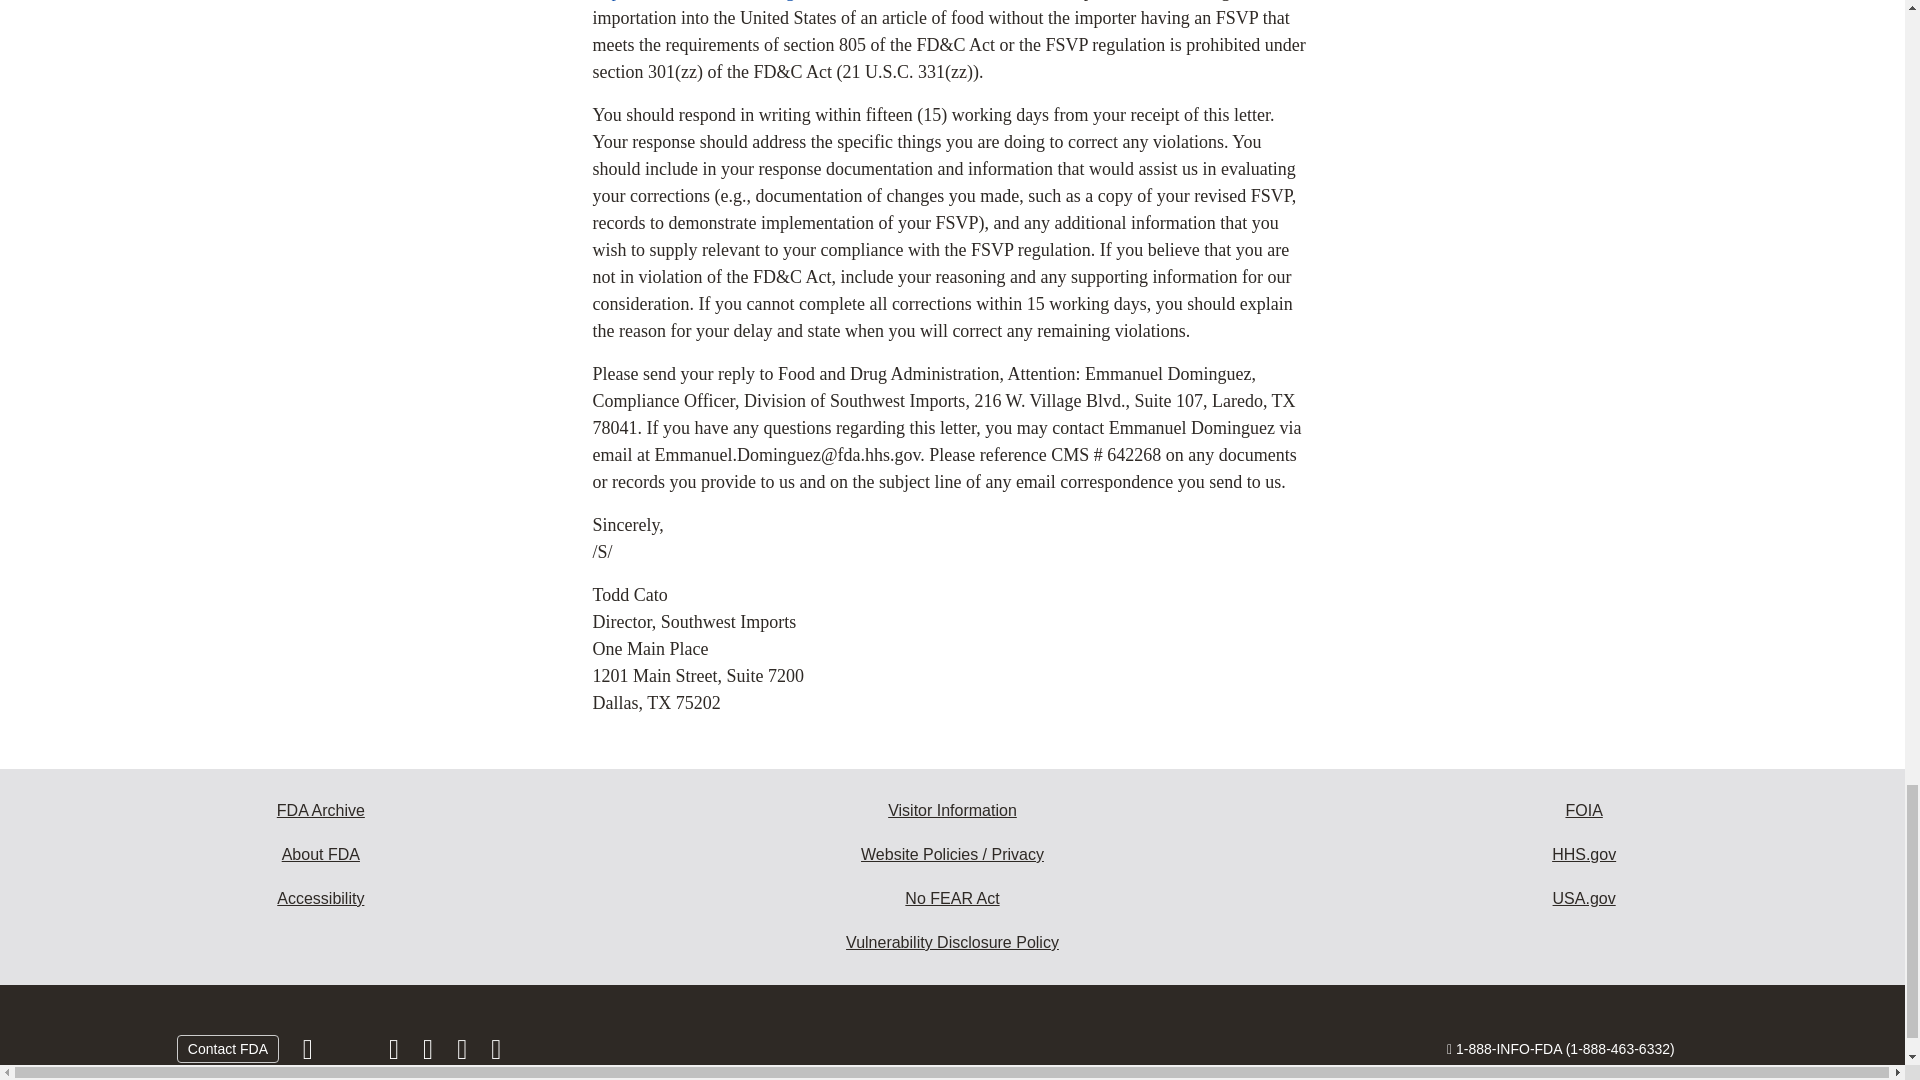 This screenshot has height=1080, width=1920. I want to click on Subscribe to FDA RSS feeds, so click(496, 1054).